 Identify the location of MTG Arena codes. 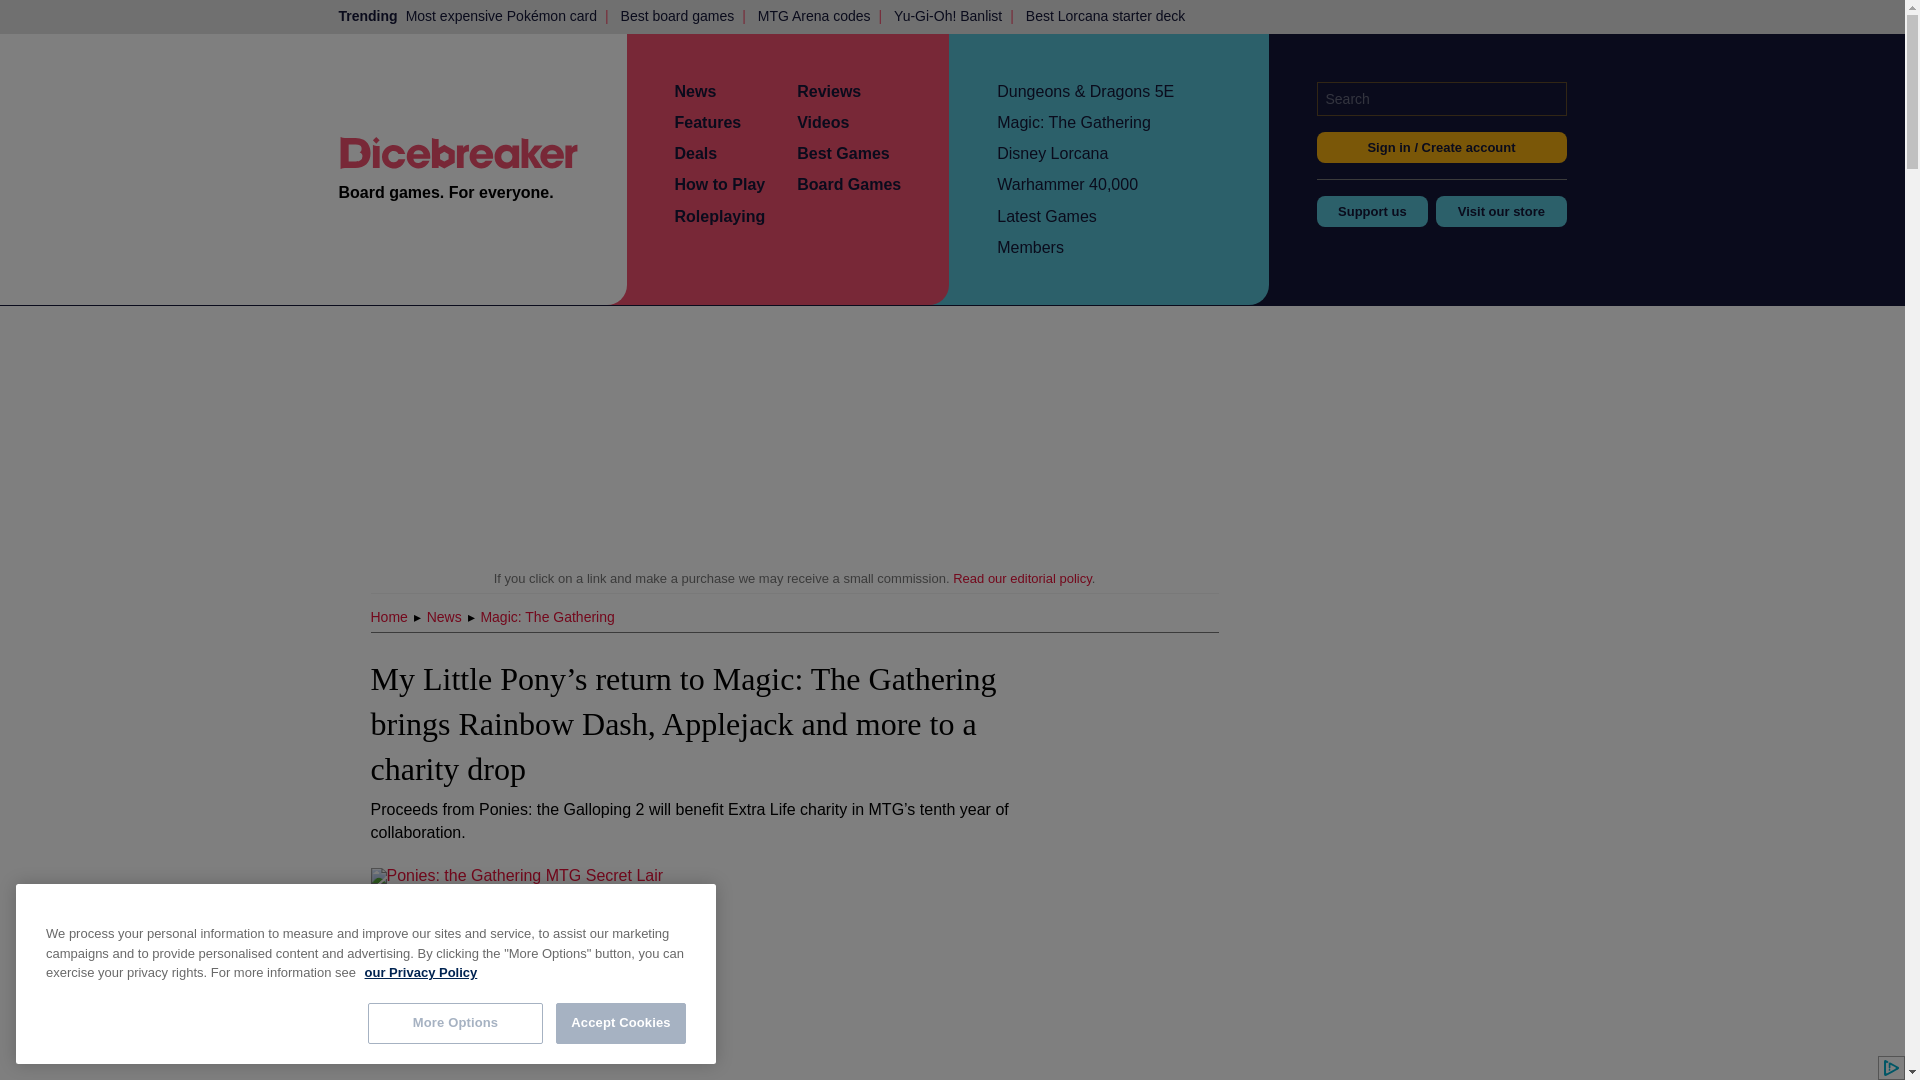
(814, 16).